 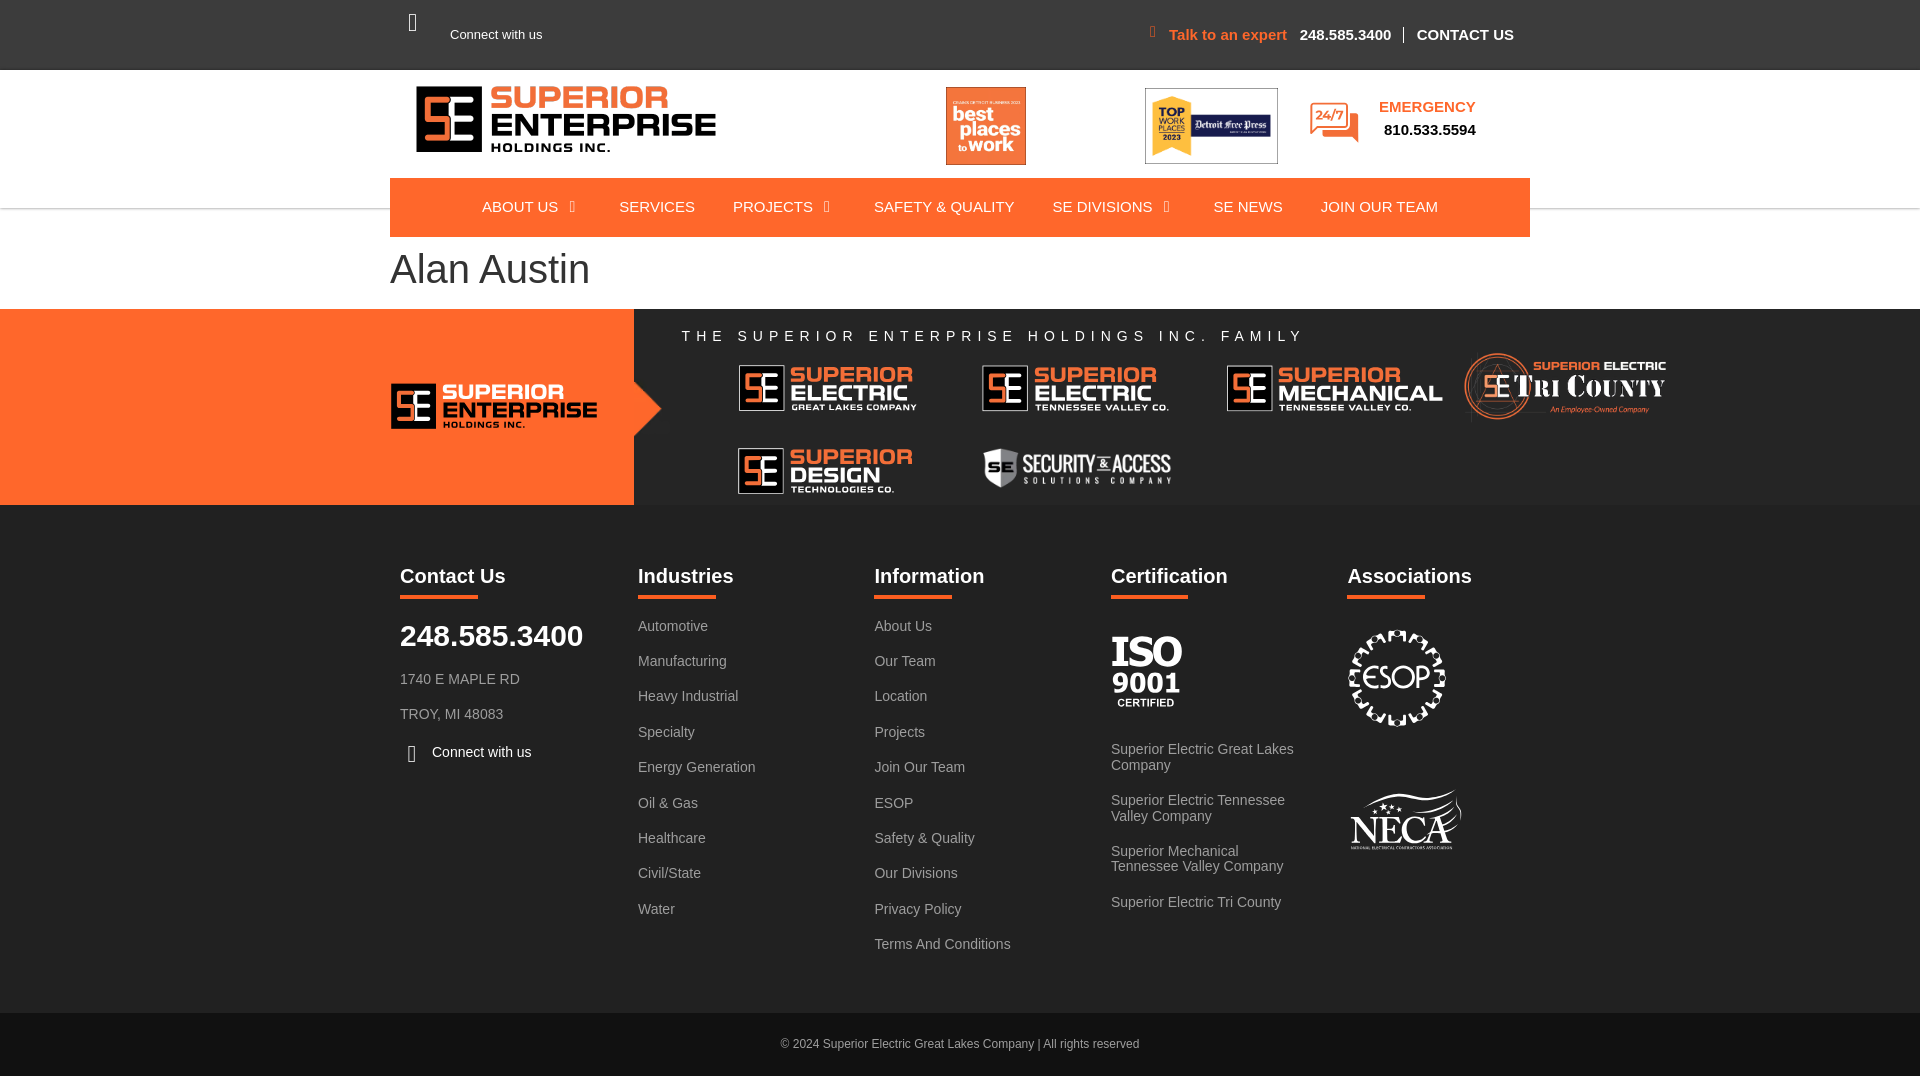 I want to click on 810.533.5594, so click(x=1430, y=129).